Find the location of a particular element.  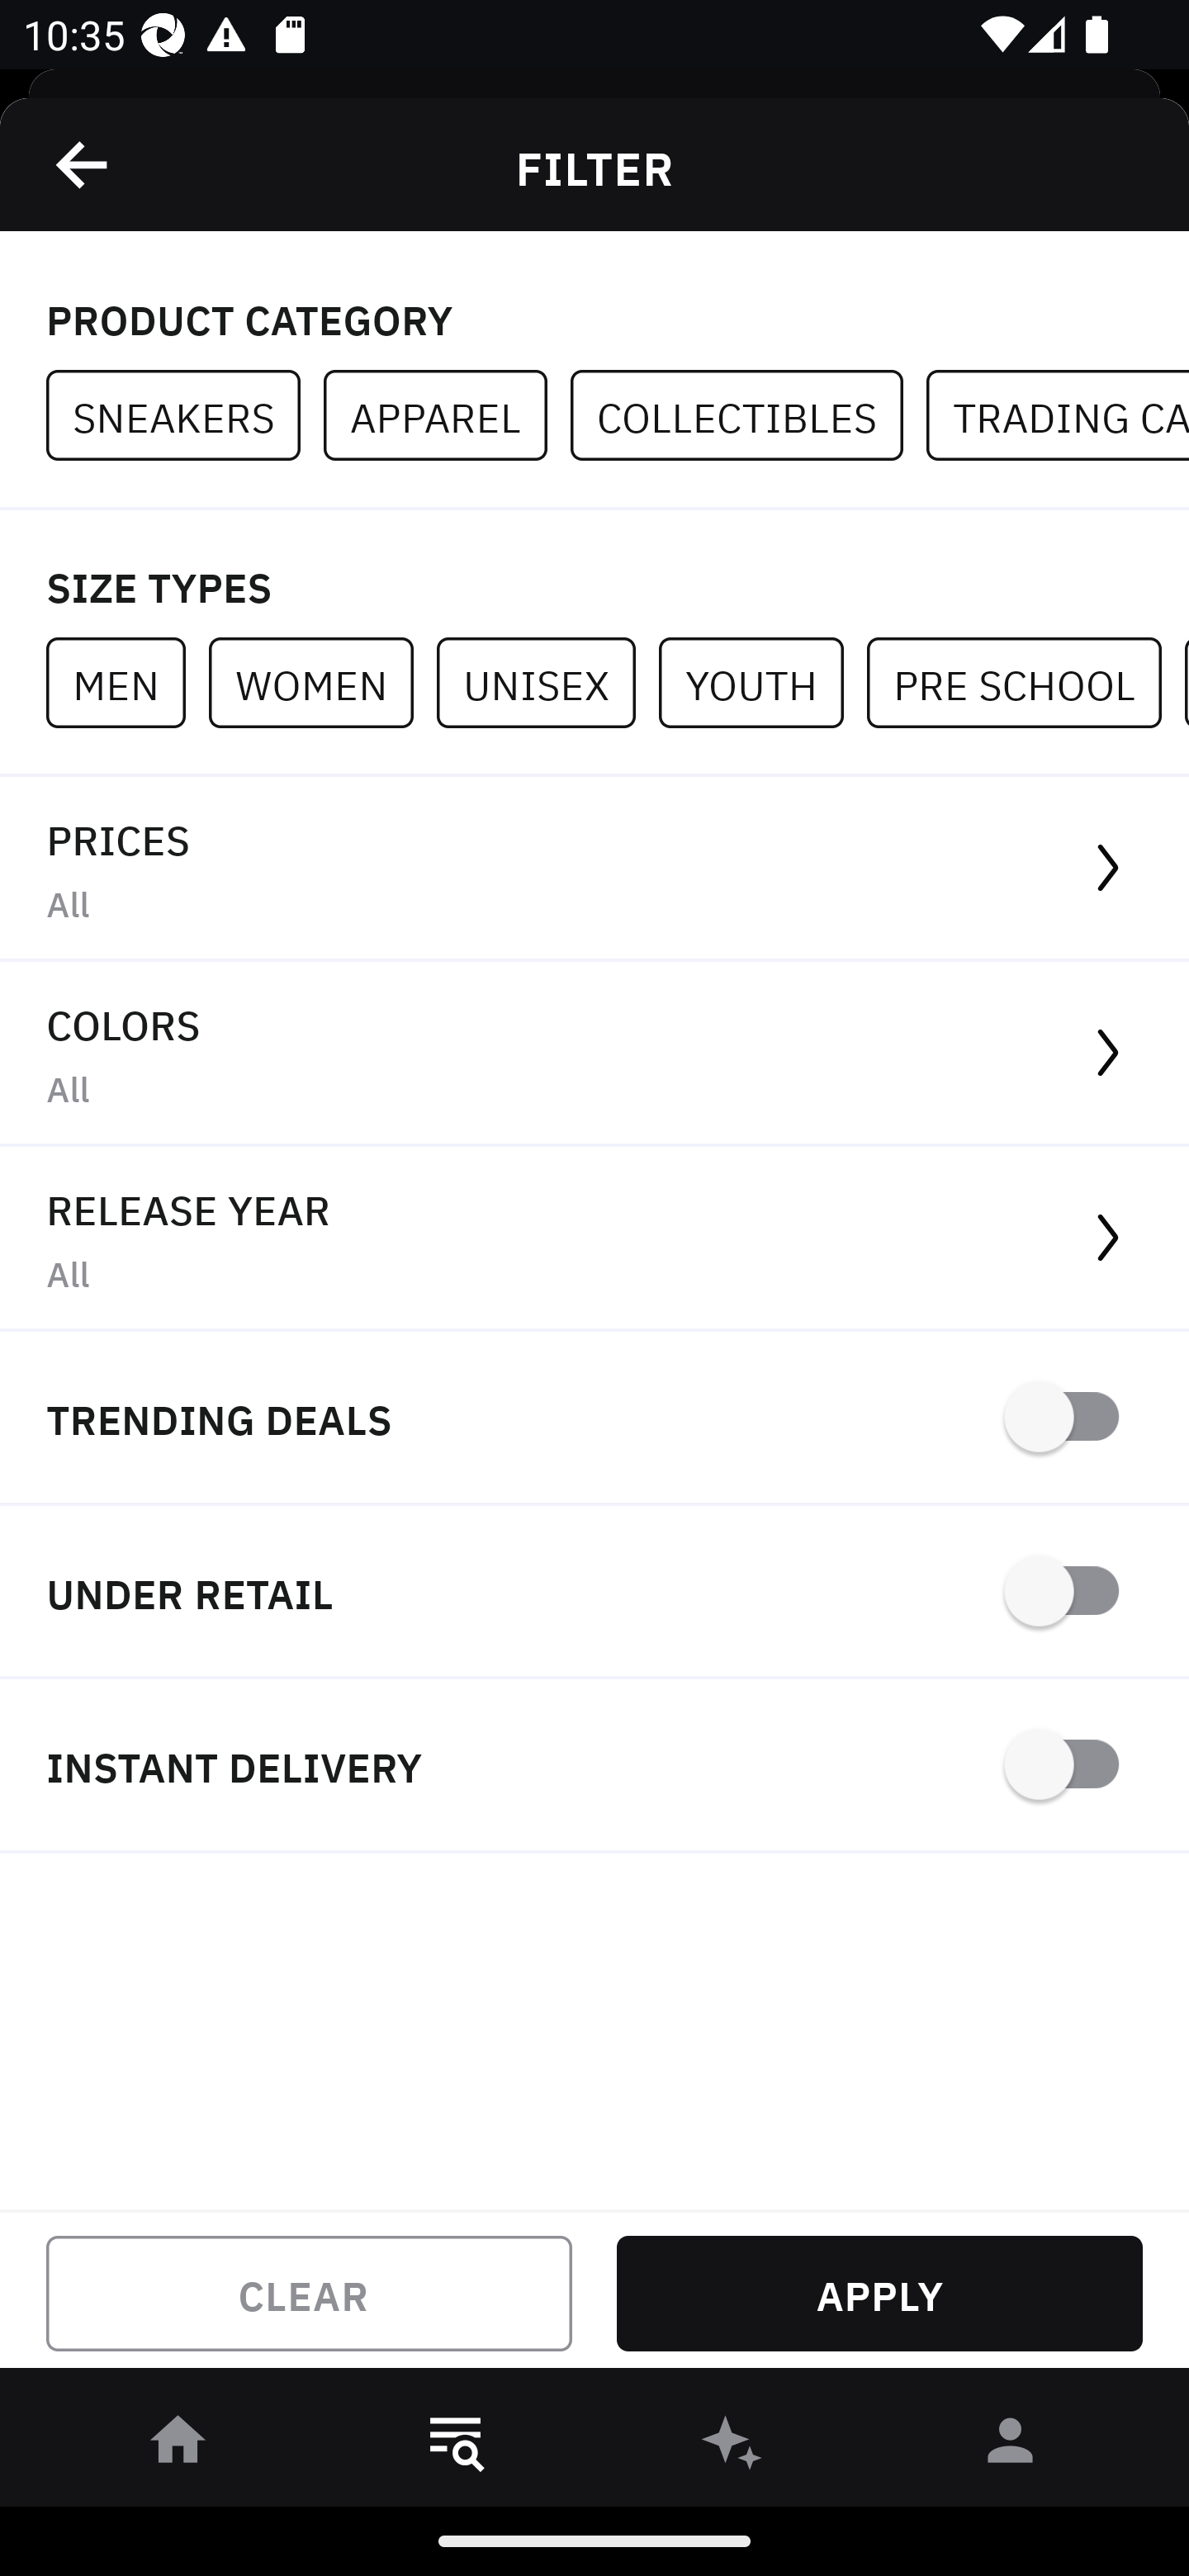

WOMEN is located at coordinates (322, 682).